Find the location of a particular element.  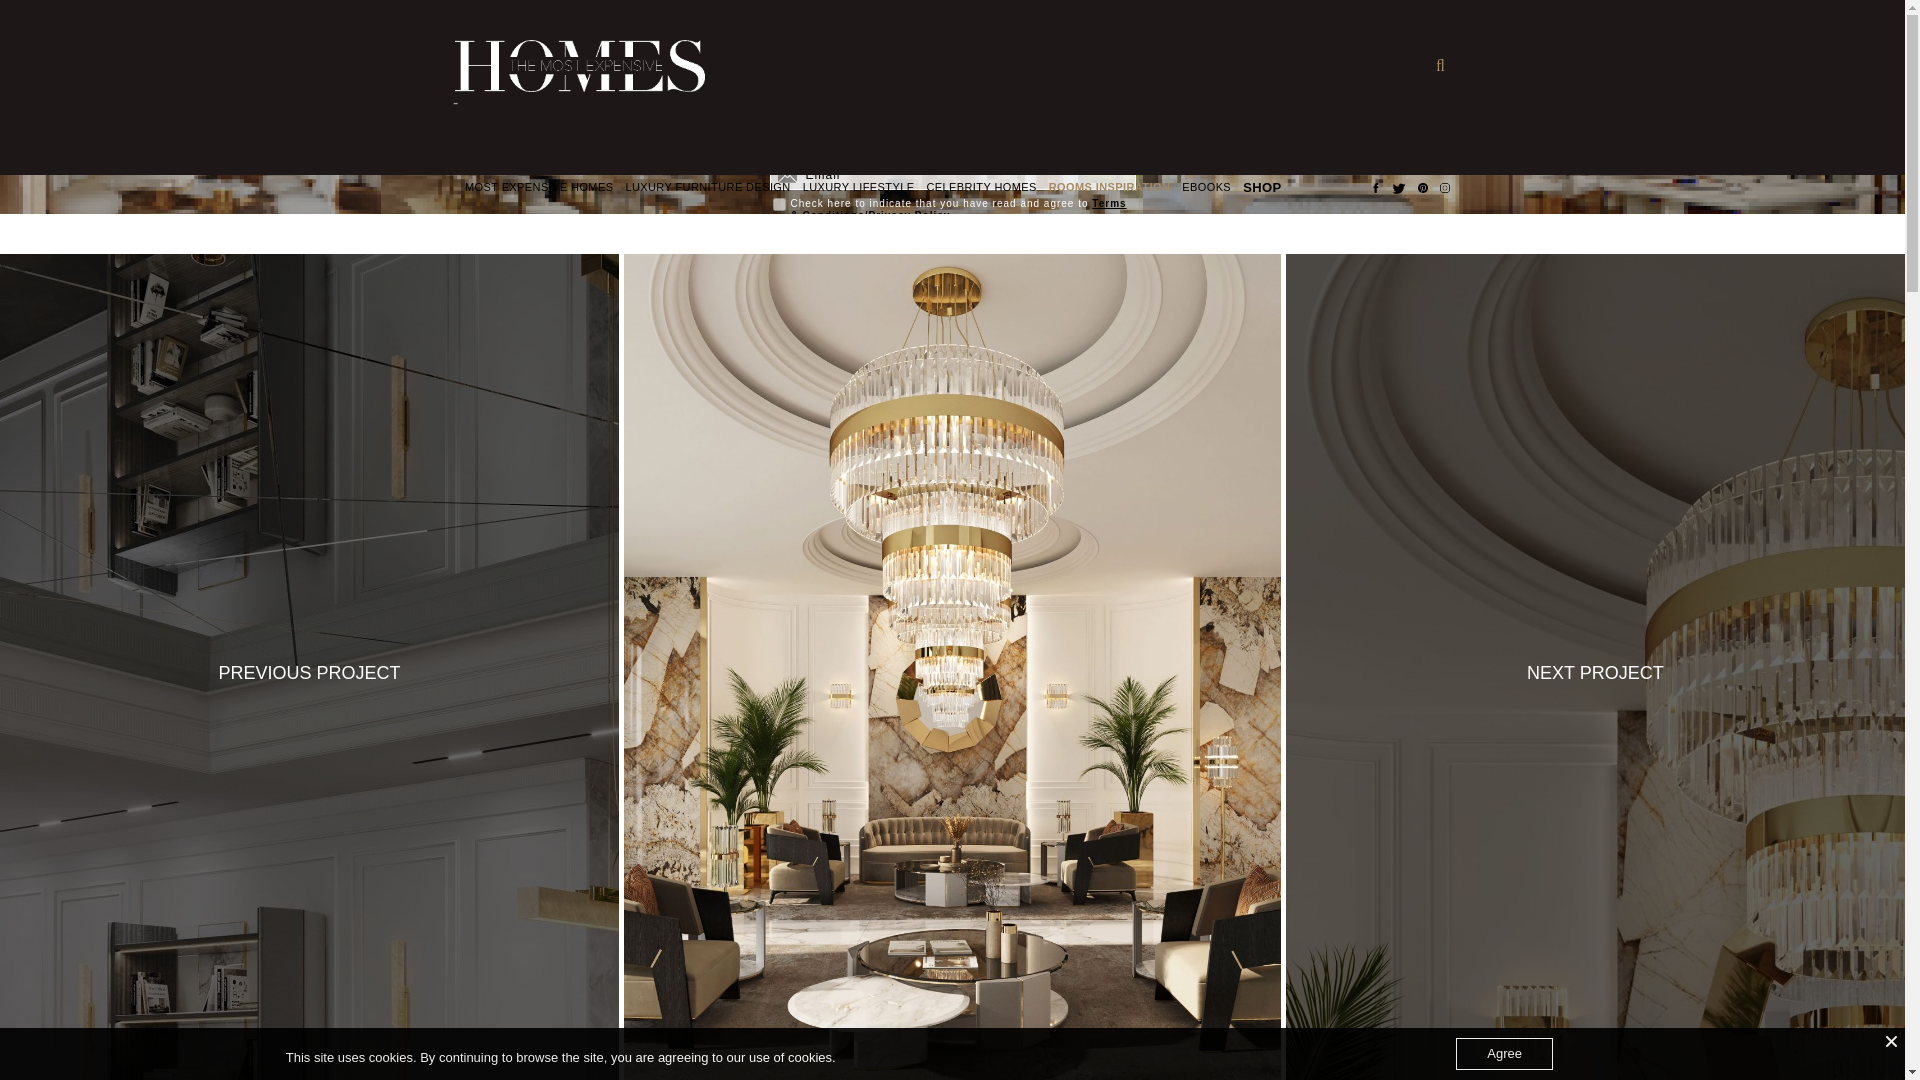

SHOP is located at coordinates (1261, 188).